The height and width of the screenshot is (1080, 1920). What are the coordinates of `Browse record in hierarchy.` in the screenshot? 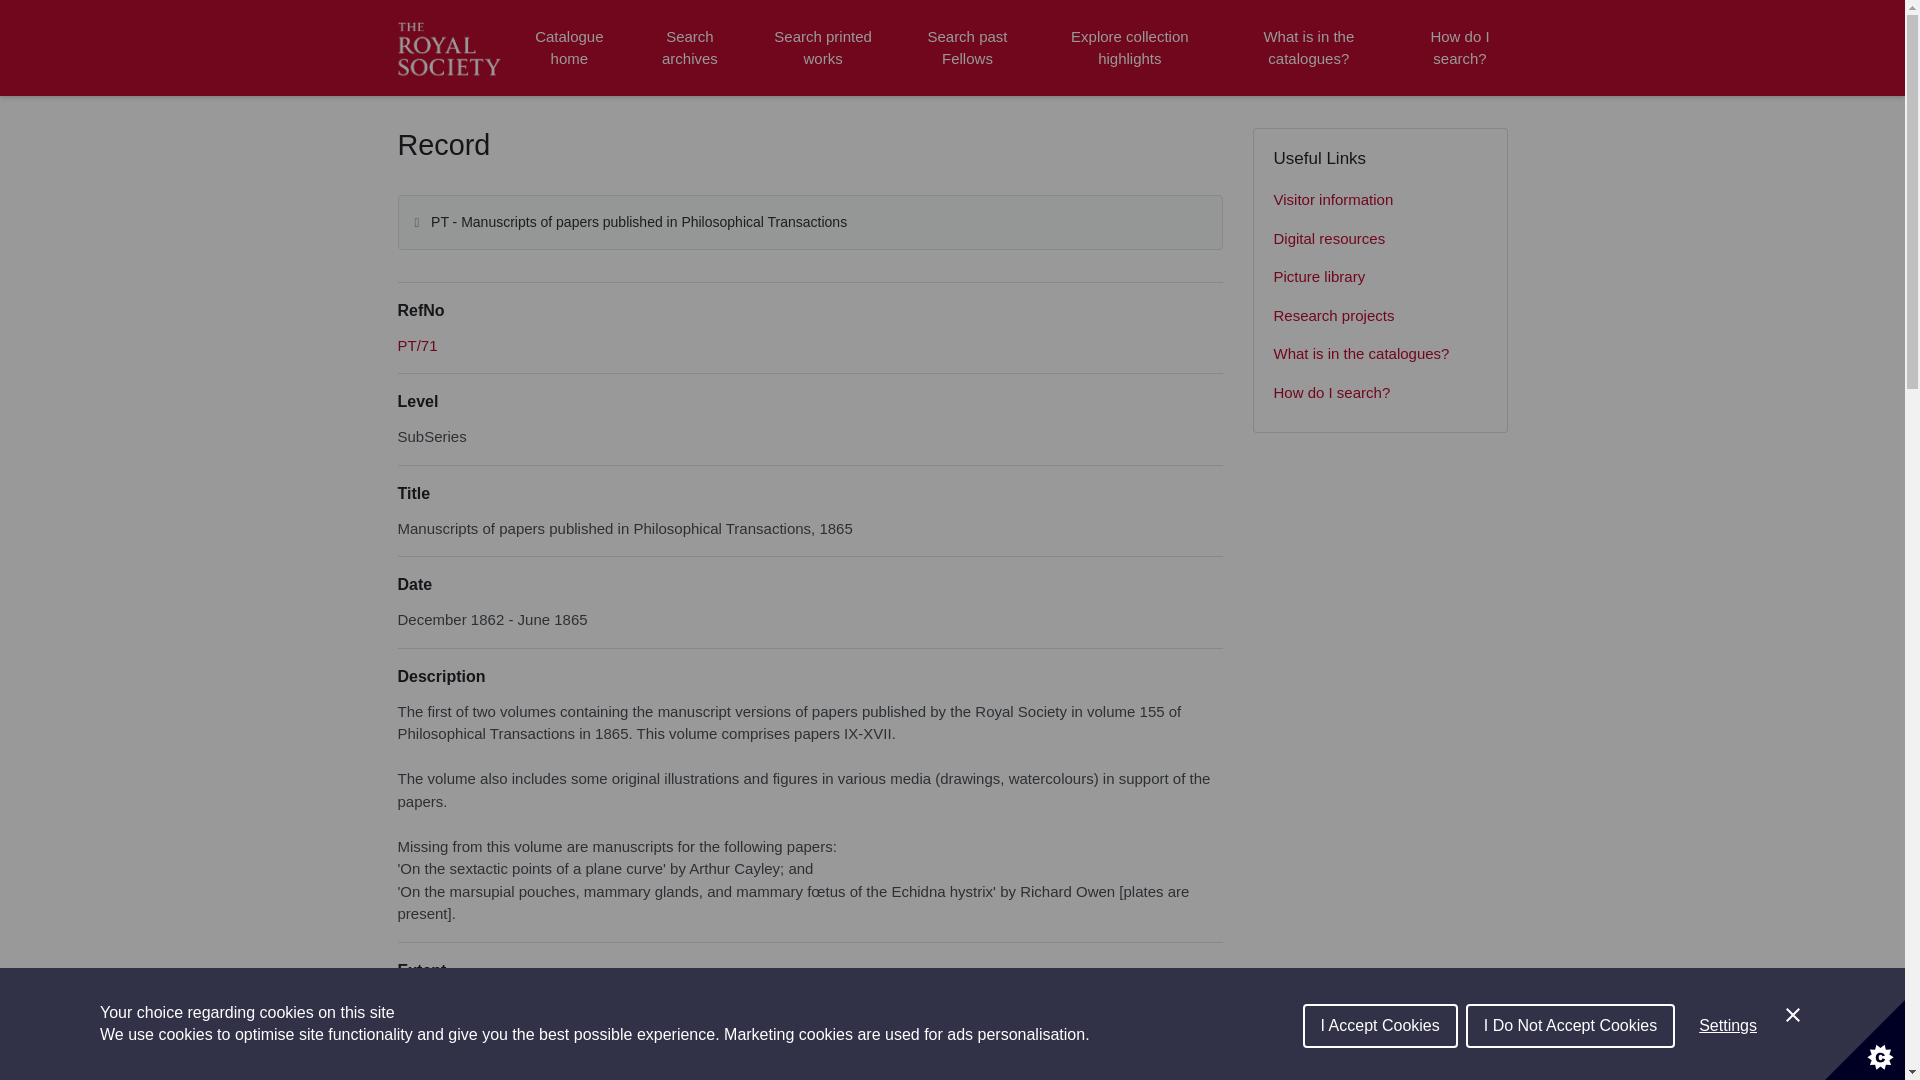 It's located at (417, 345).